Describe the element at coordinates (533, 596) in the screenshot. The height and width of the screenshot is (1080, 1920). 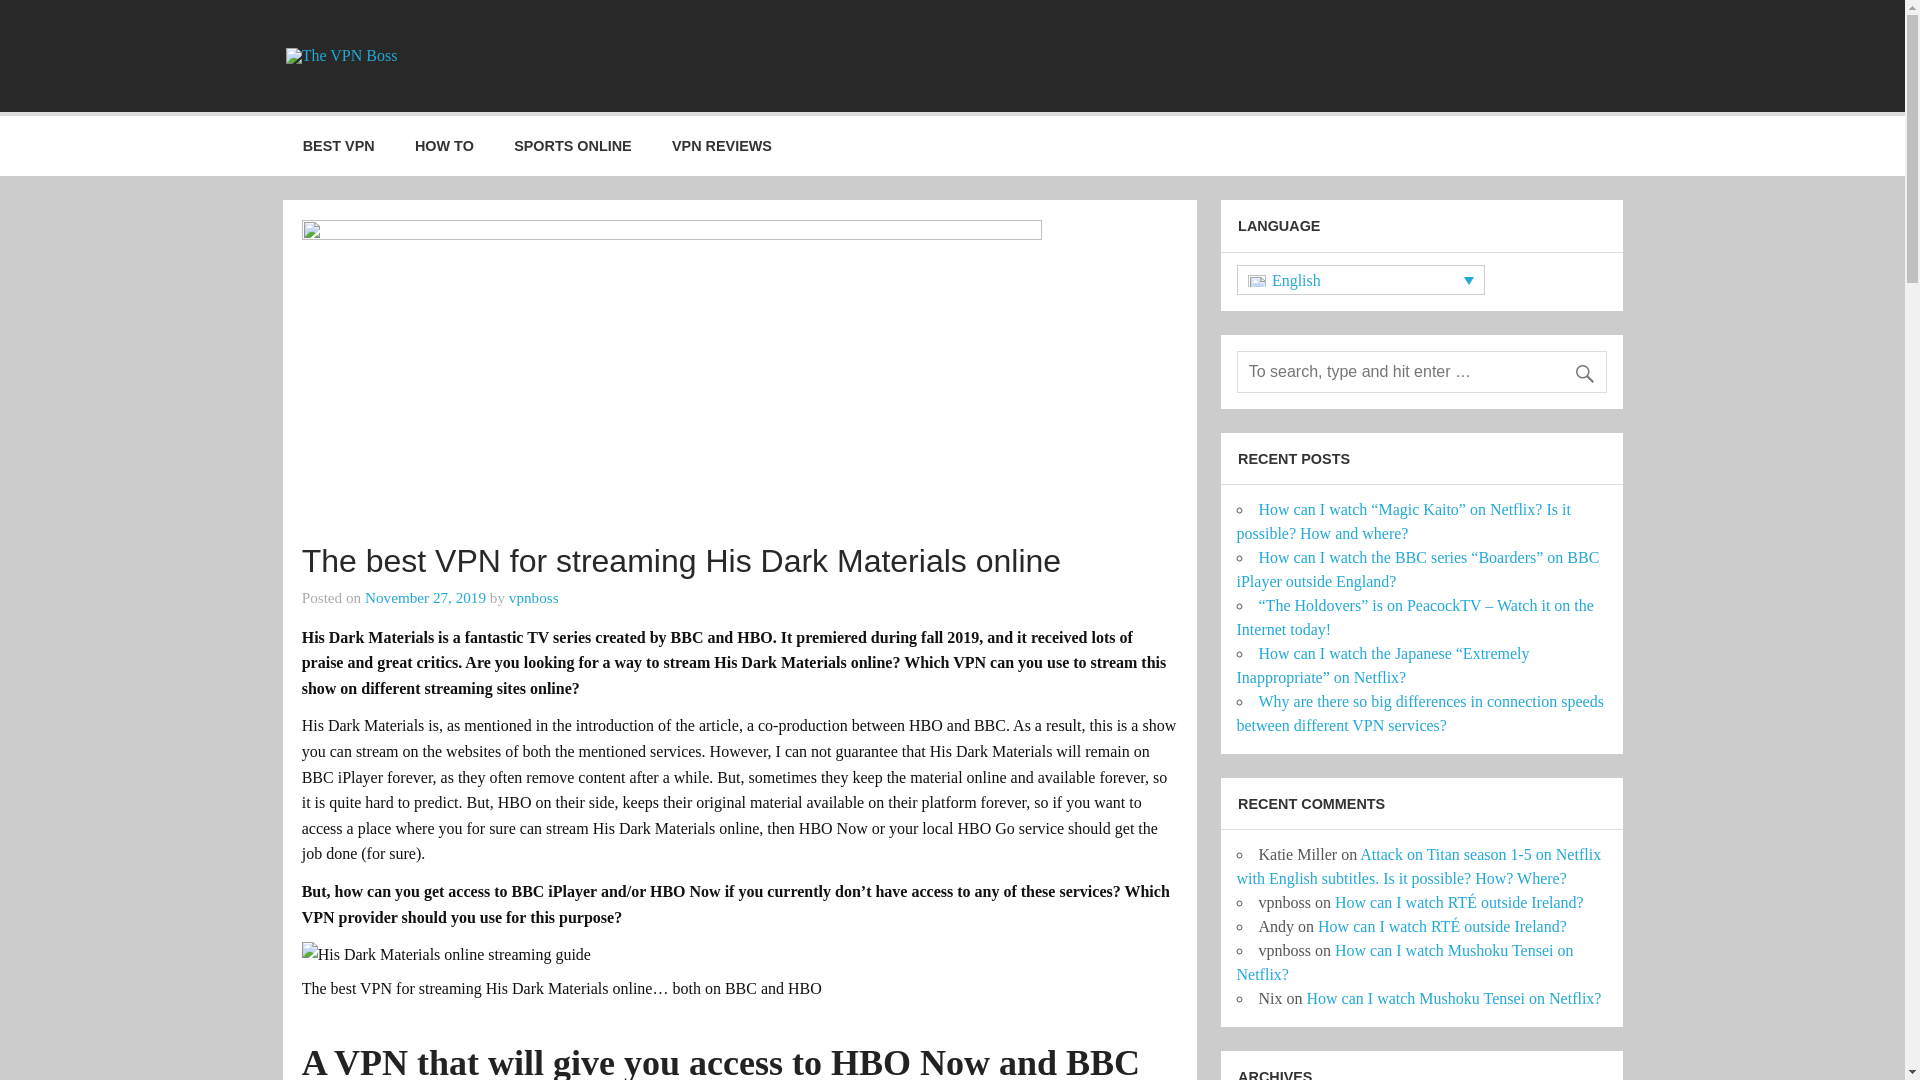
I see `vpnboss` at that location.